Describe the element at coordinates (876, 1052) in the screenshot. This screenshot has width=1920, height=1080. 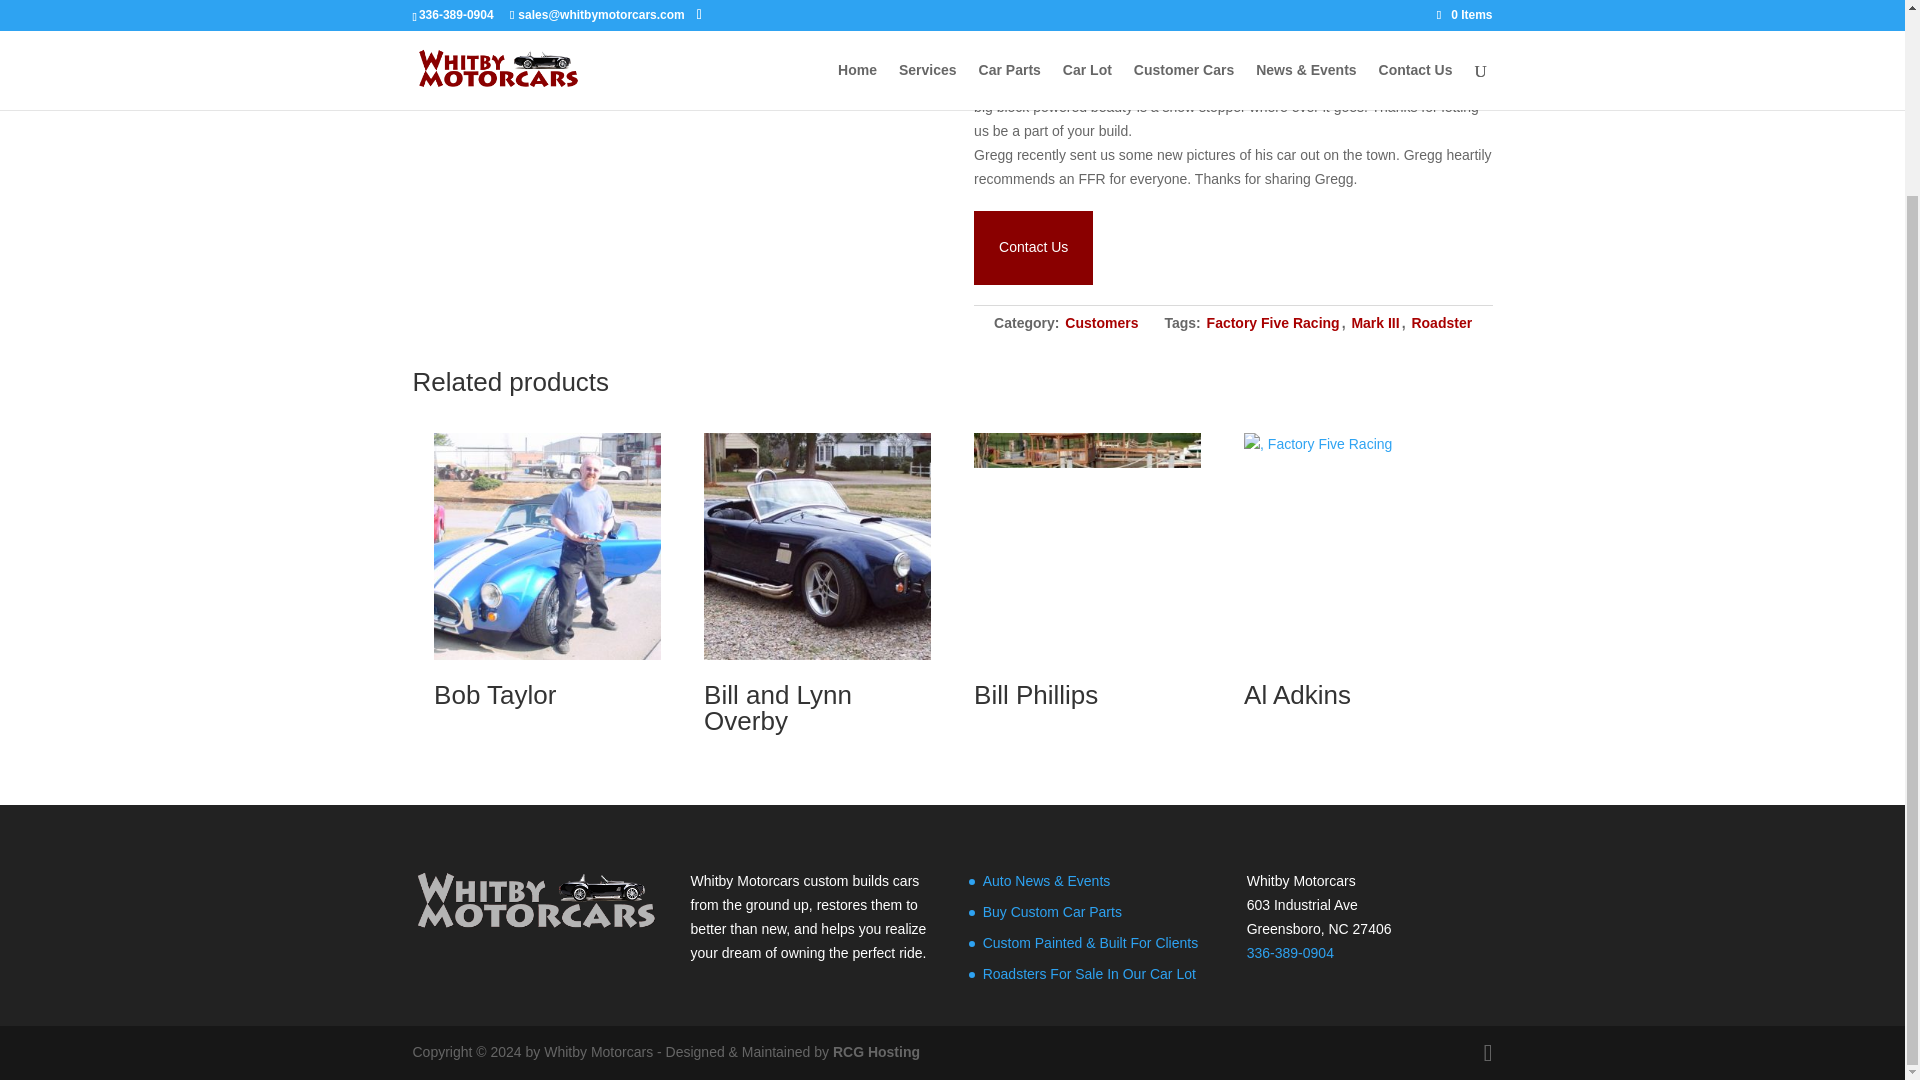
I see `RCG Hosting` at that location.